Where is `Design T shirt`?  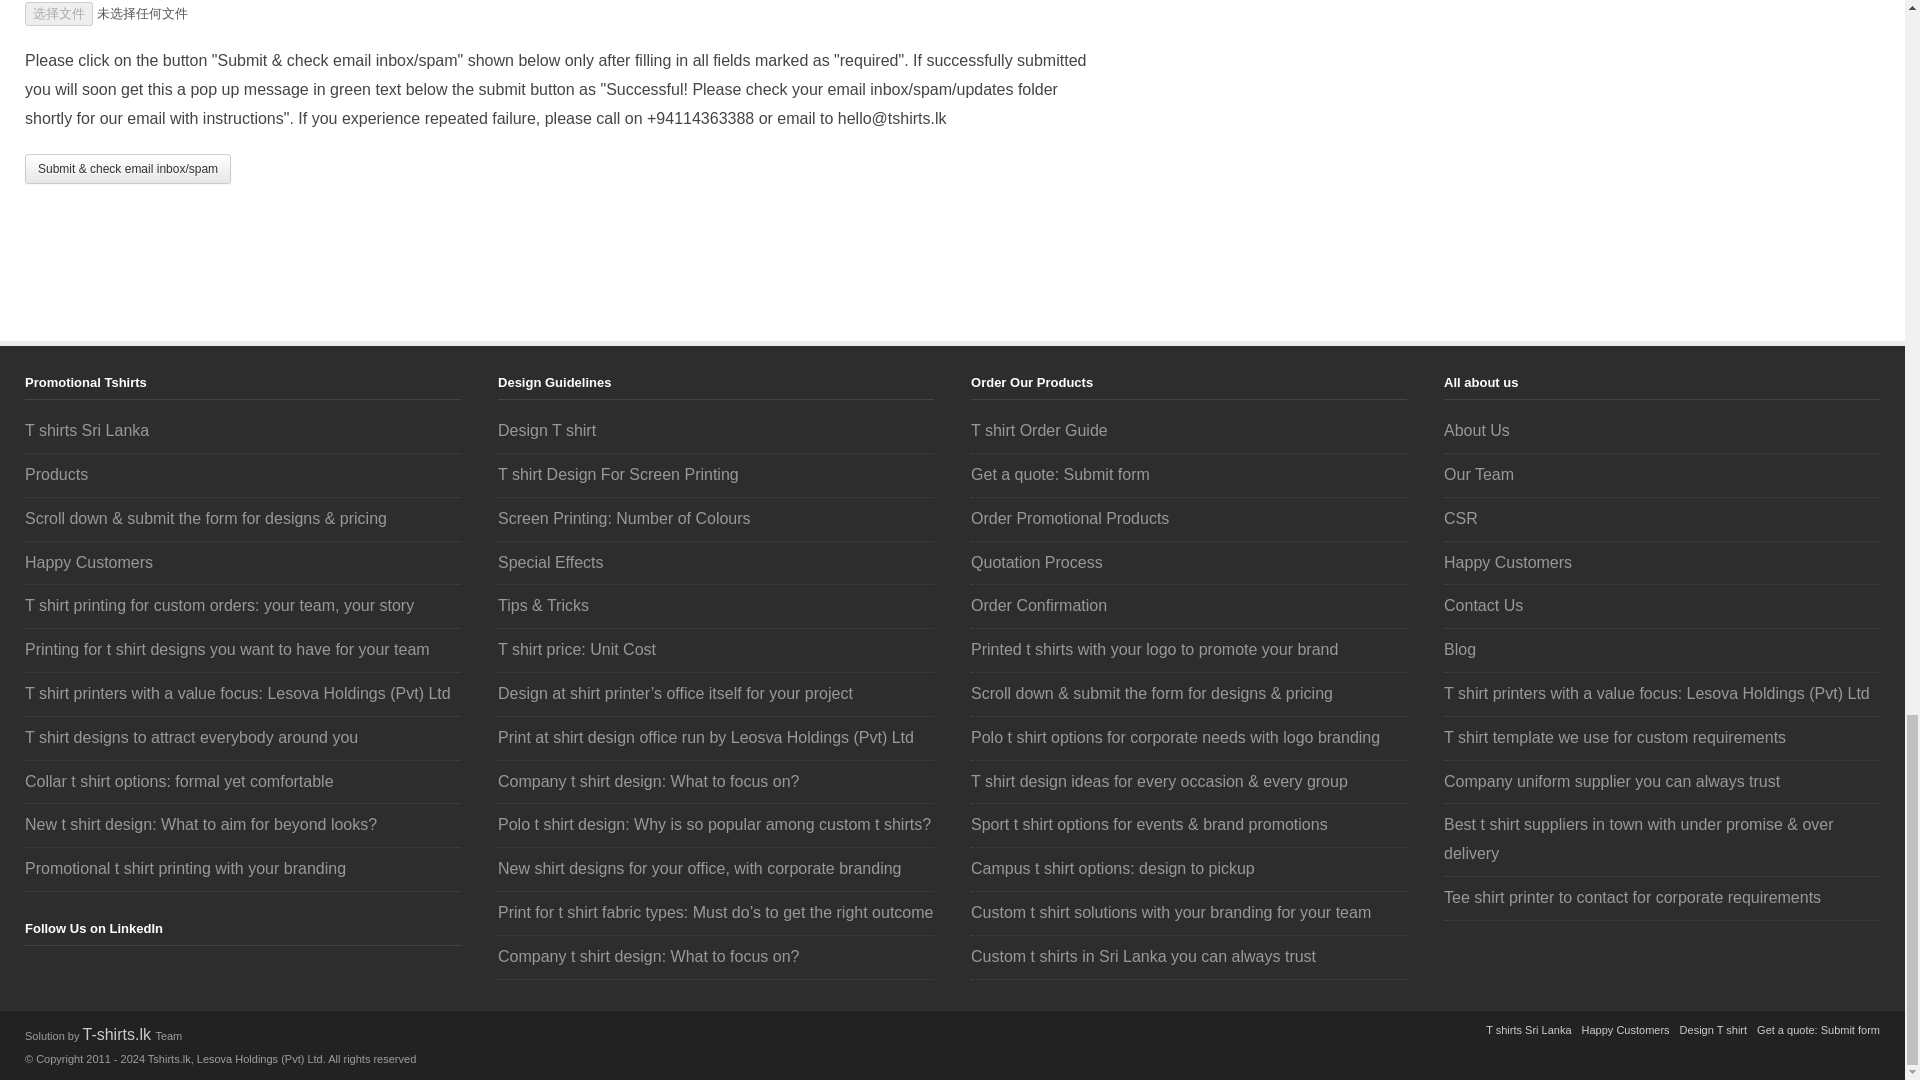
Design T shirt is located at coordinates (546, 430).